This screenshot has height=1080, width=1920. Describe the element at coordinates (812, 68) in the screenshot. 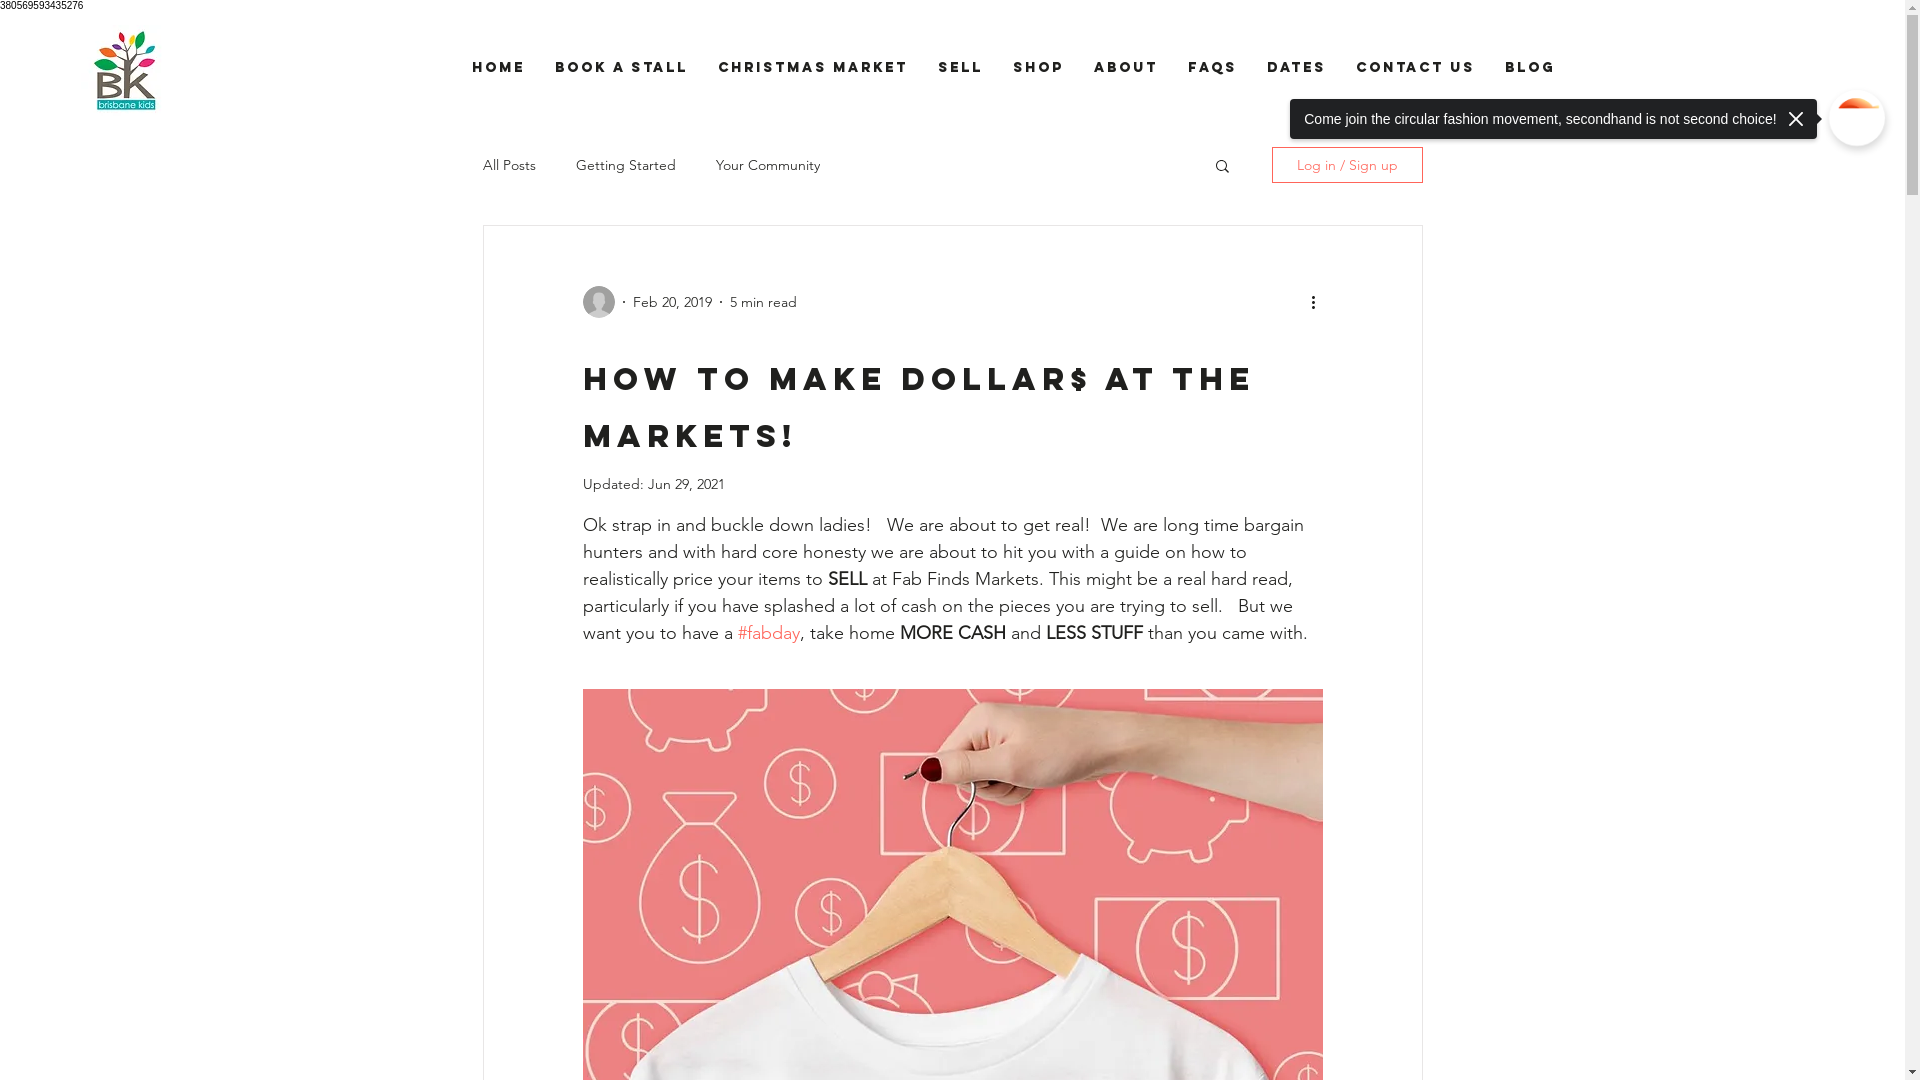

I see `CHRISTMAS MARKET` at that location.